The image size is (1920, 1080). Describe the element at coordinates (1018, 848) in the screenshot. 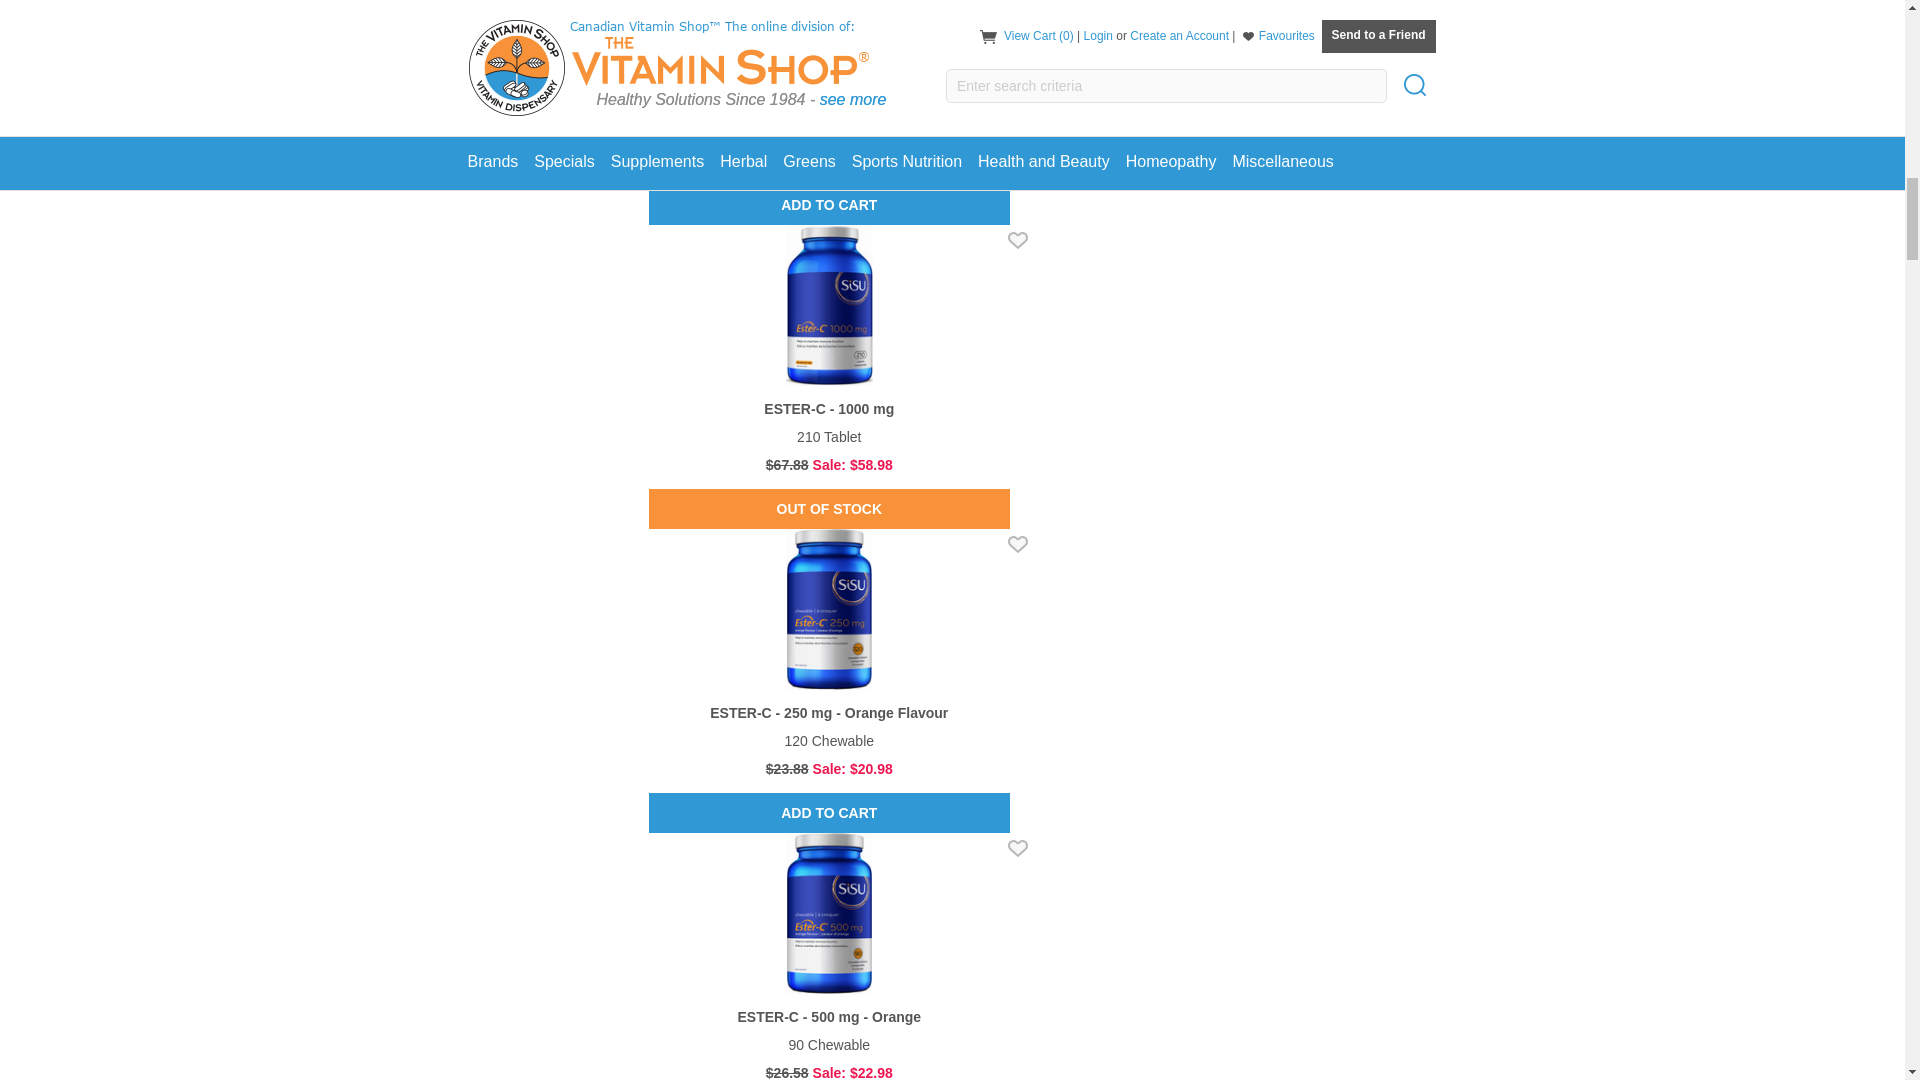

I see `Add to Favourites` at that location.